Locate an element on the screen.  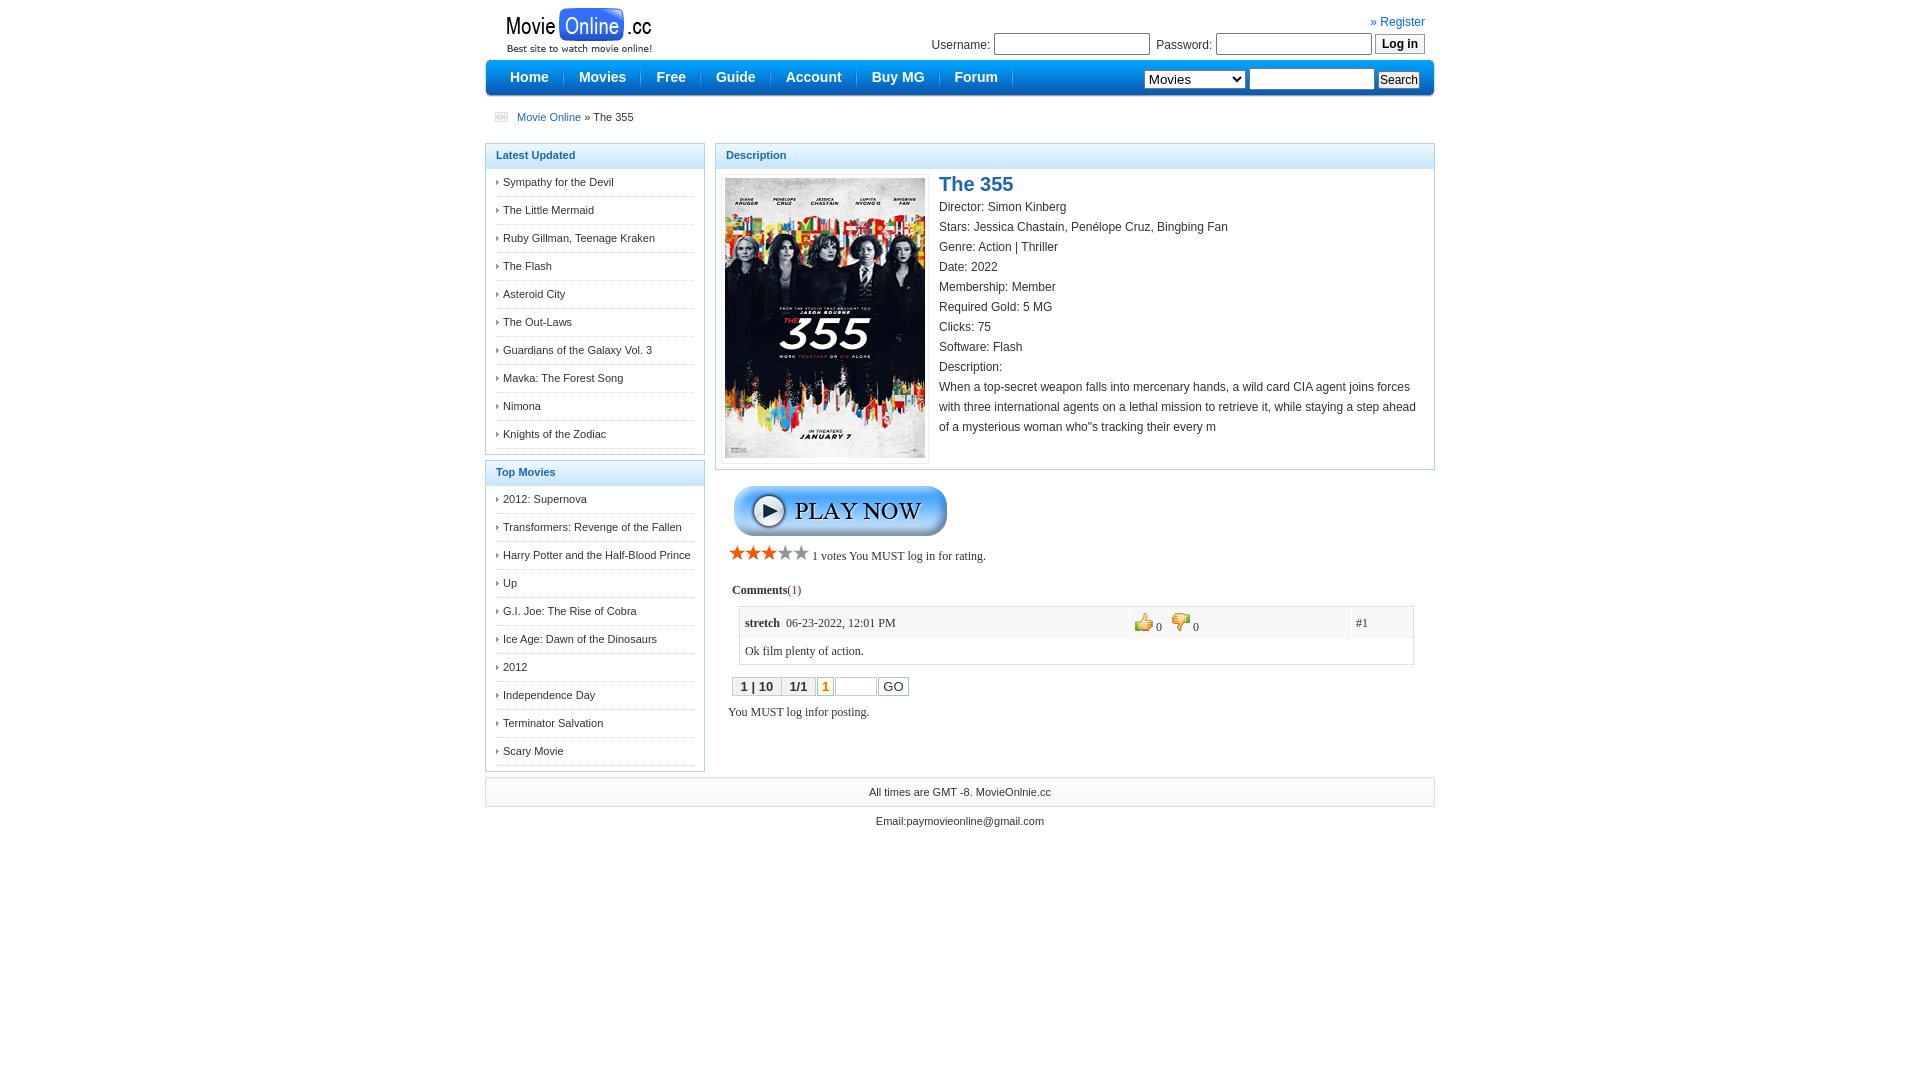
Thriller is located at coordinates (1040, 247).